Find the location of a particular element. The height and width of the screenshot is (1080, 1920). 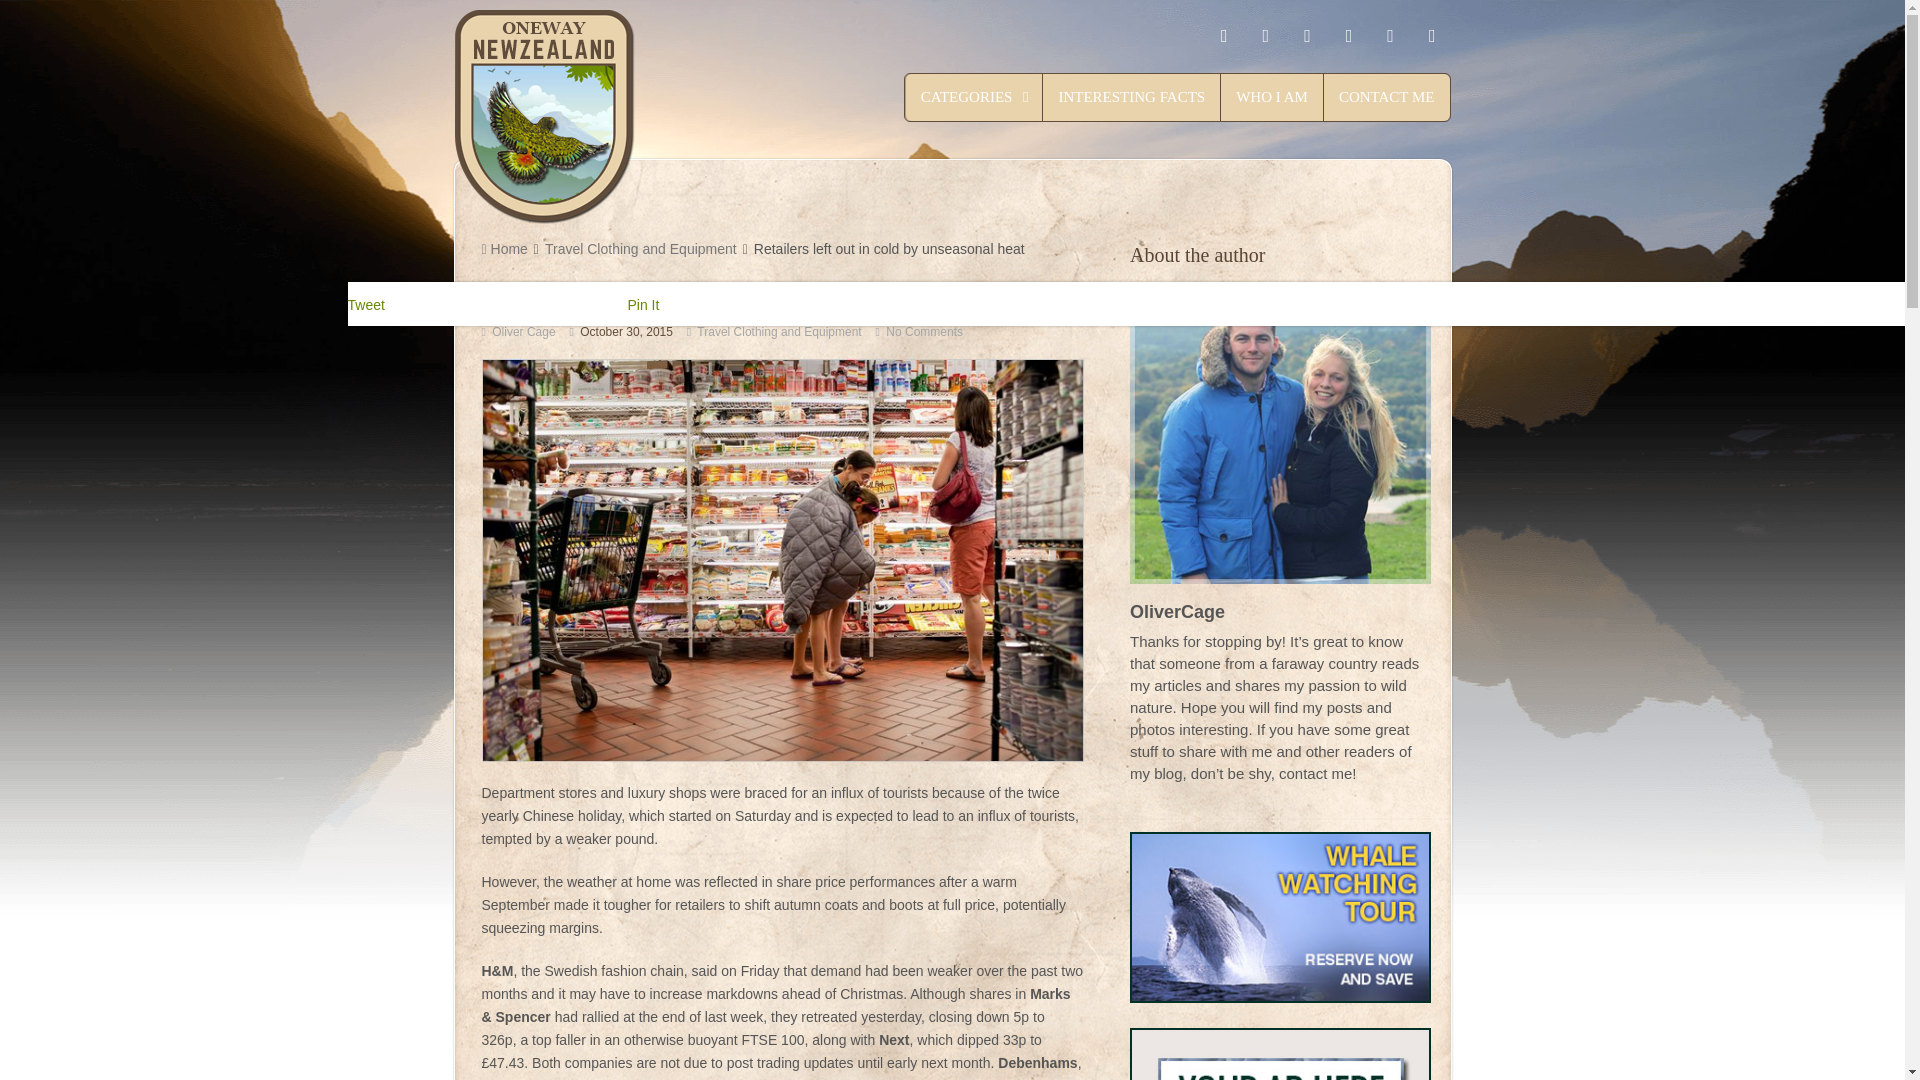

WHO I AM is located at coordinates (1272, 97).